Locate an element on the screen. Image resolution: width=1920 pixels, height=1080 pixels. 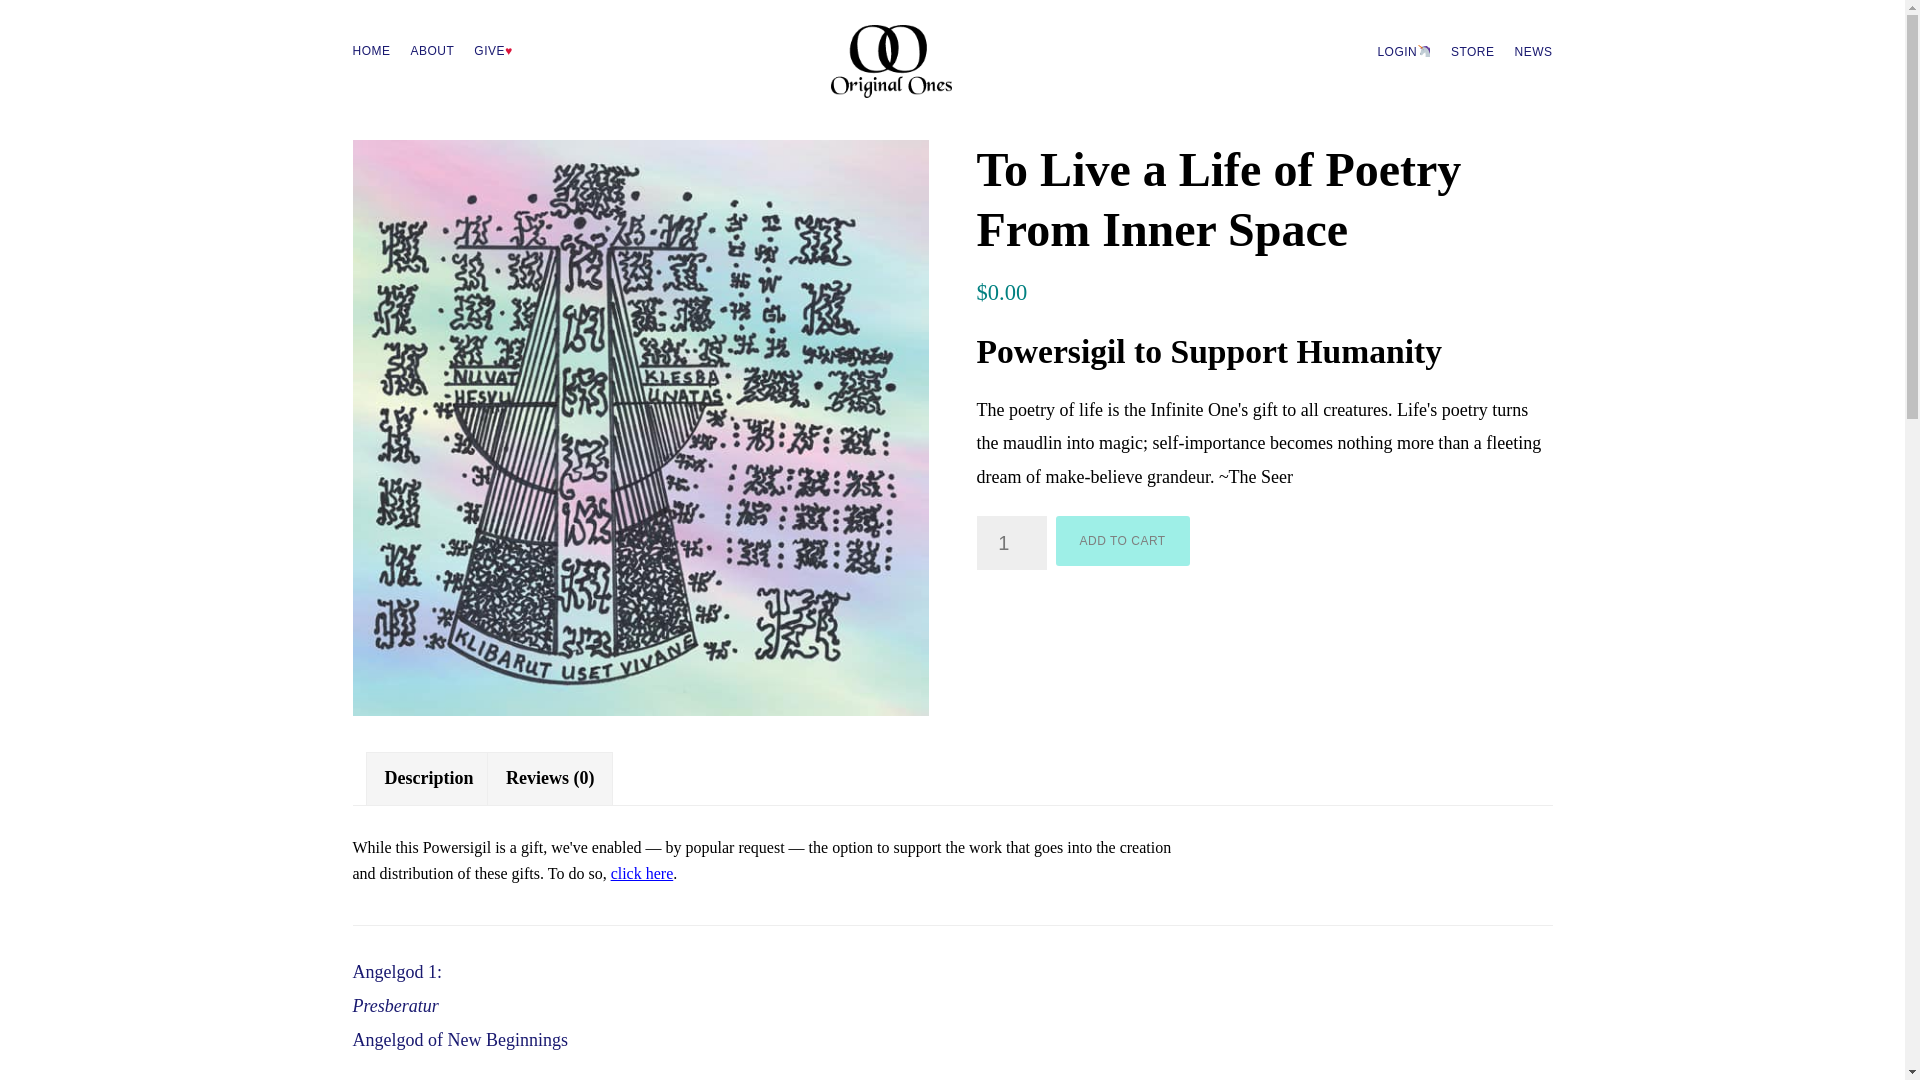
ADD TO CART is located at coordinates (1123, 540).